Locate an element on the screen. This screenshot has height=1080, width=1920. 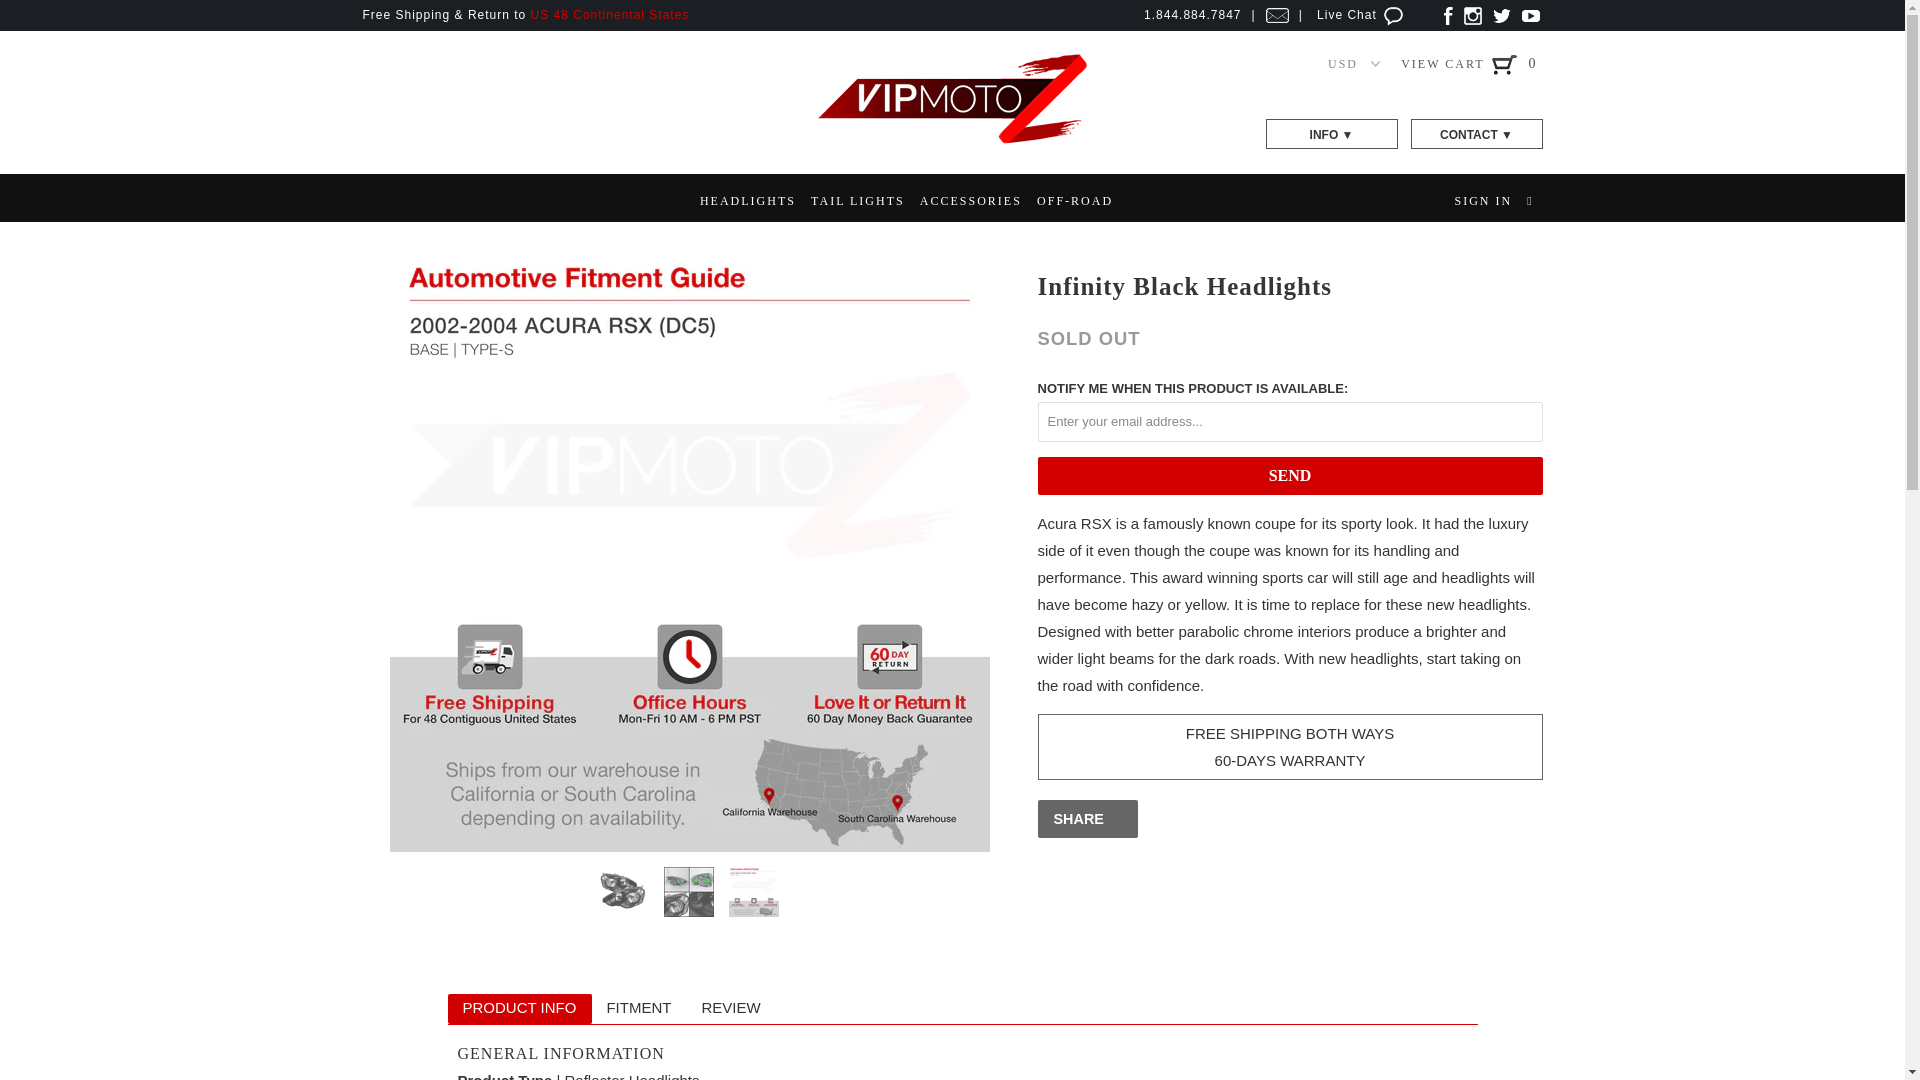
Vipmotoz on Twitter is located at coordinates (1502, 14).